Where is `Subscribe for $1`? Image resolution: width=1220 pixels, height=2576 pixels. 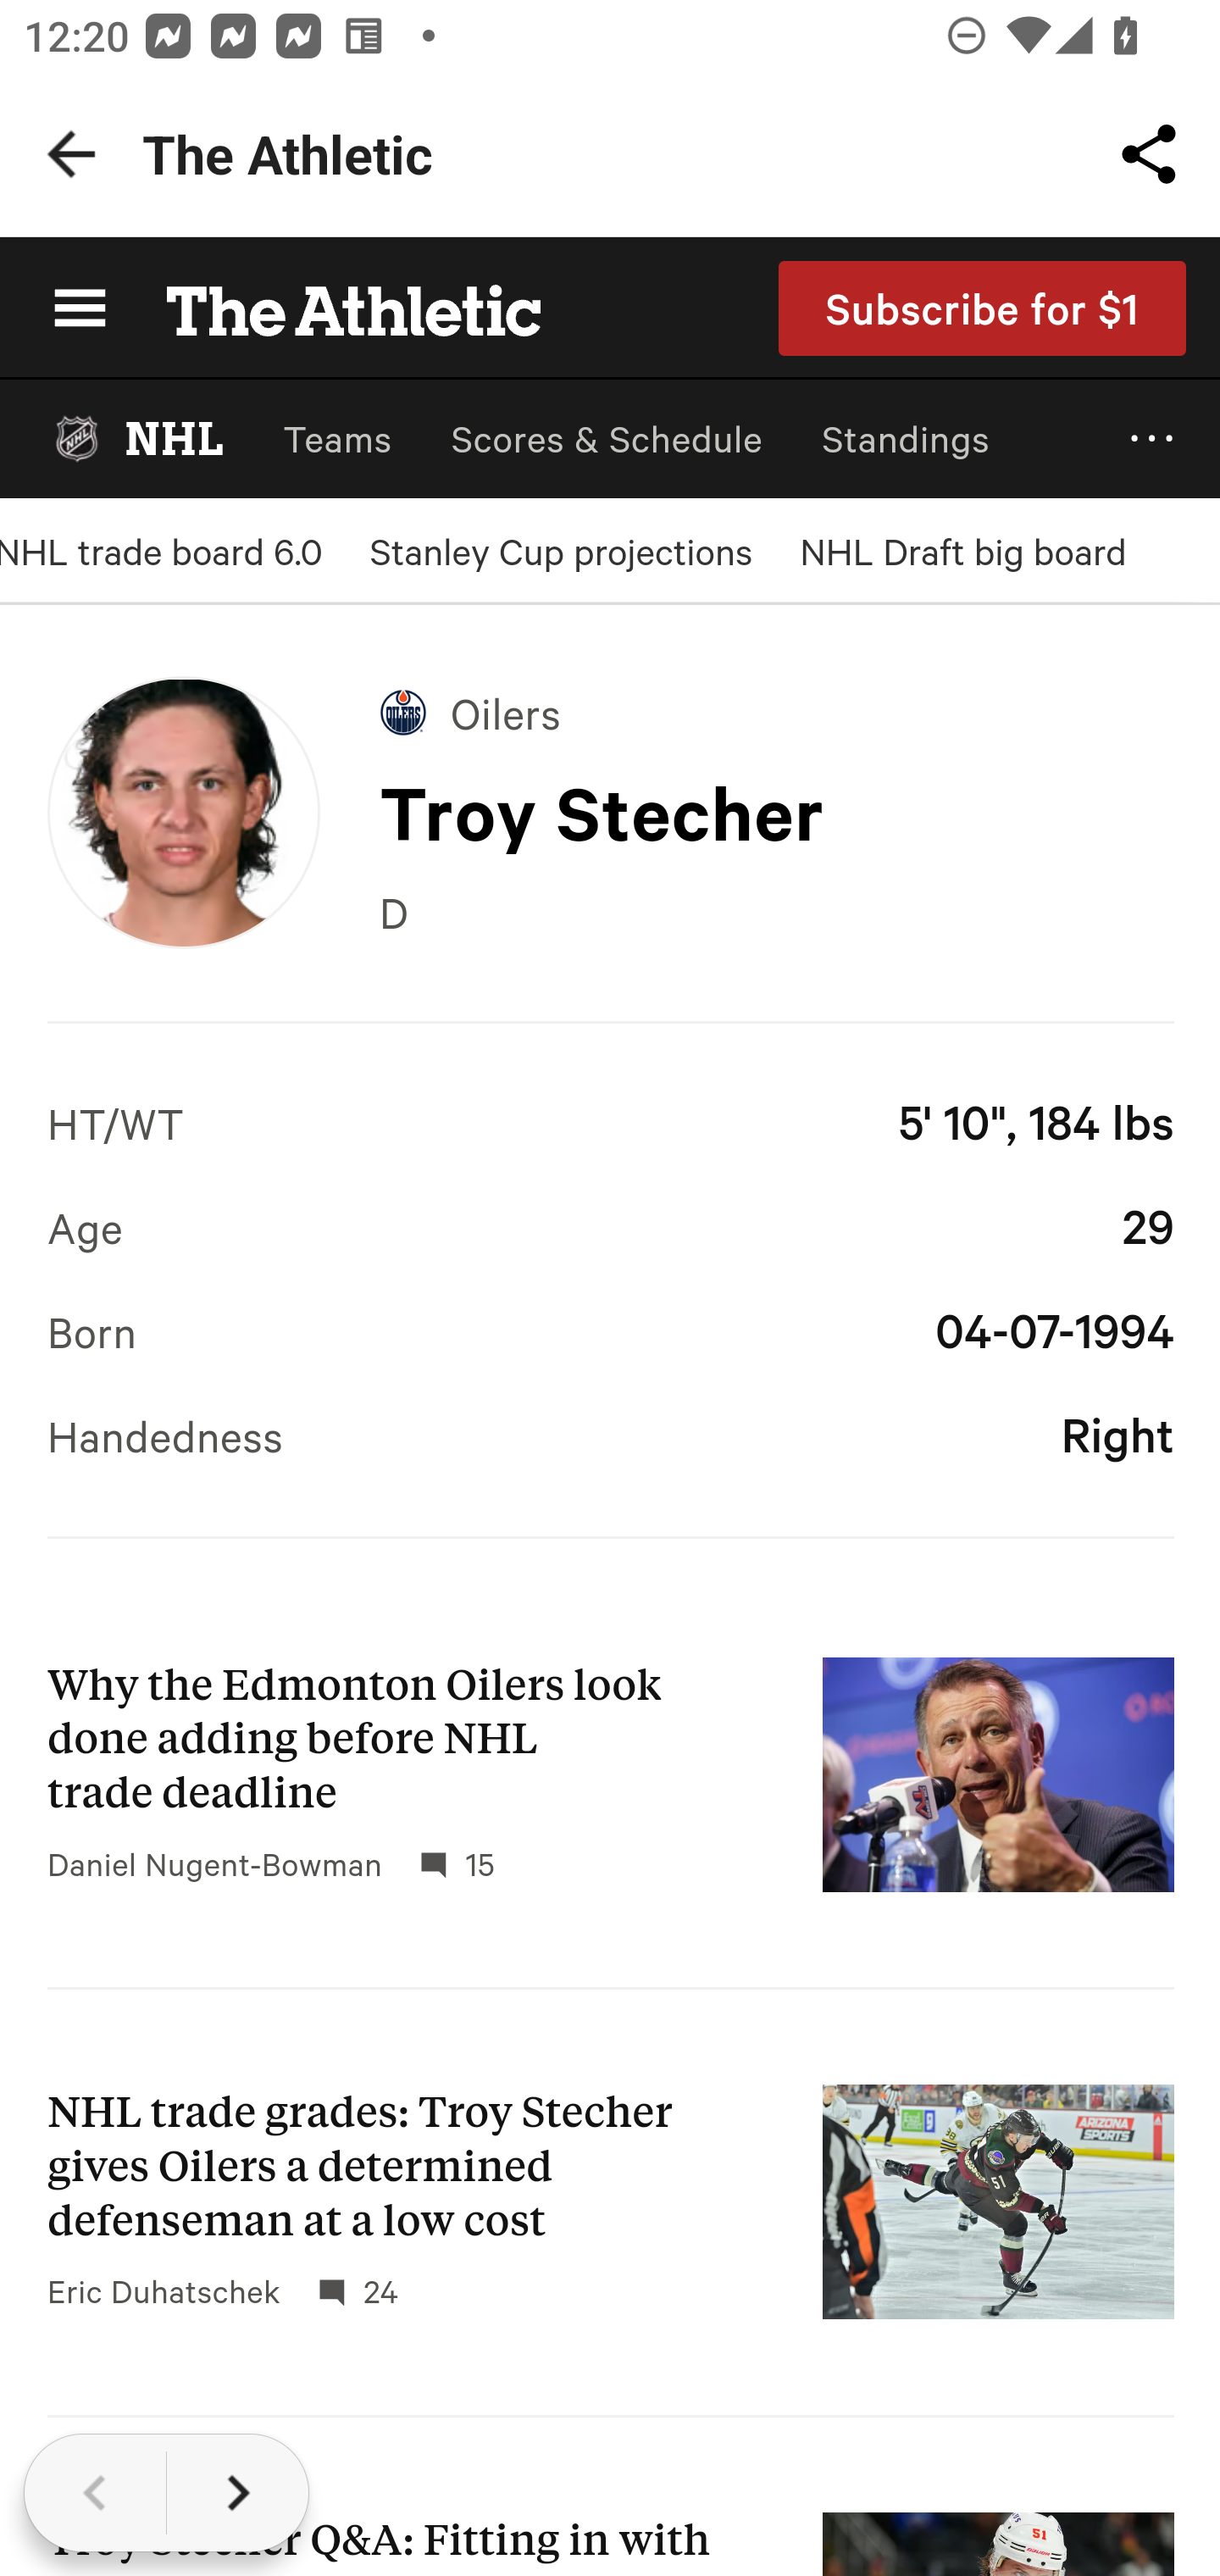 Subscribe for $1 is located at coordinates (983, 308).